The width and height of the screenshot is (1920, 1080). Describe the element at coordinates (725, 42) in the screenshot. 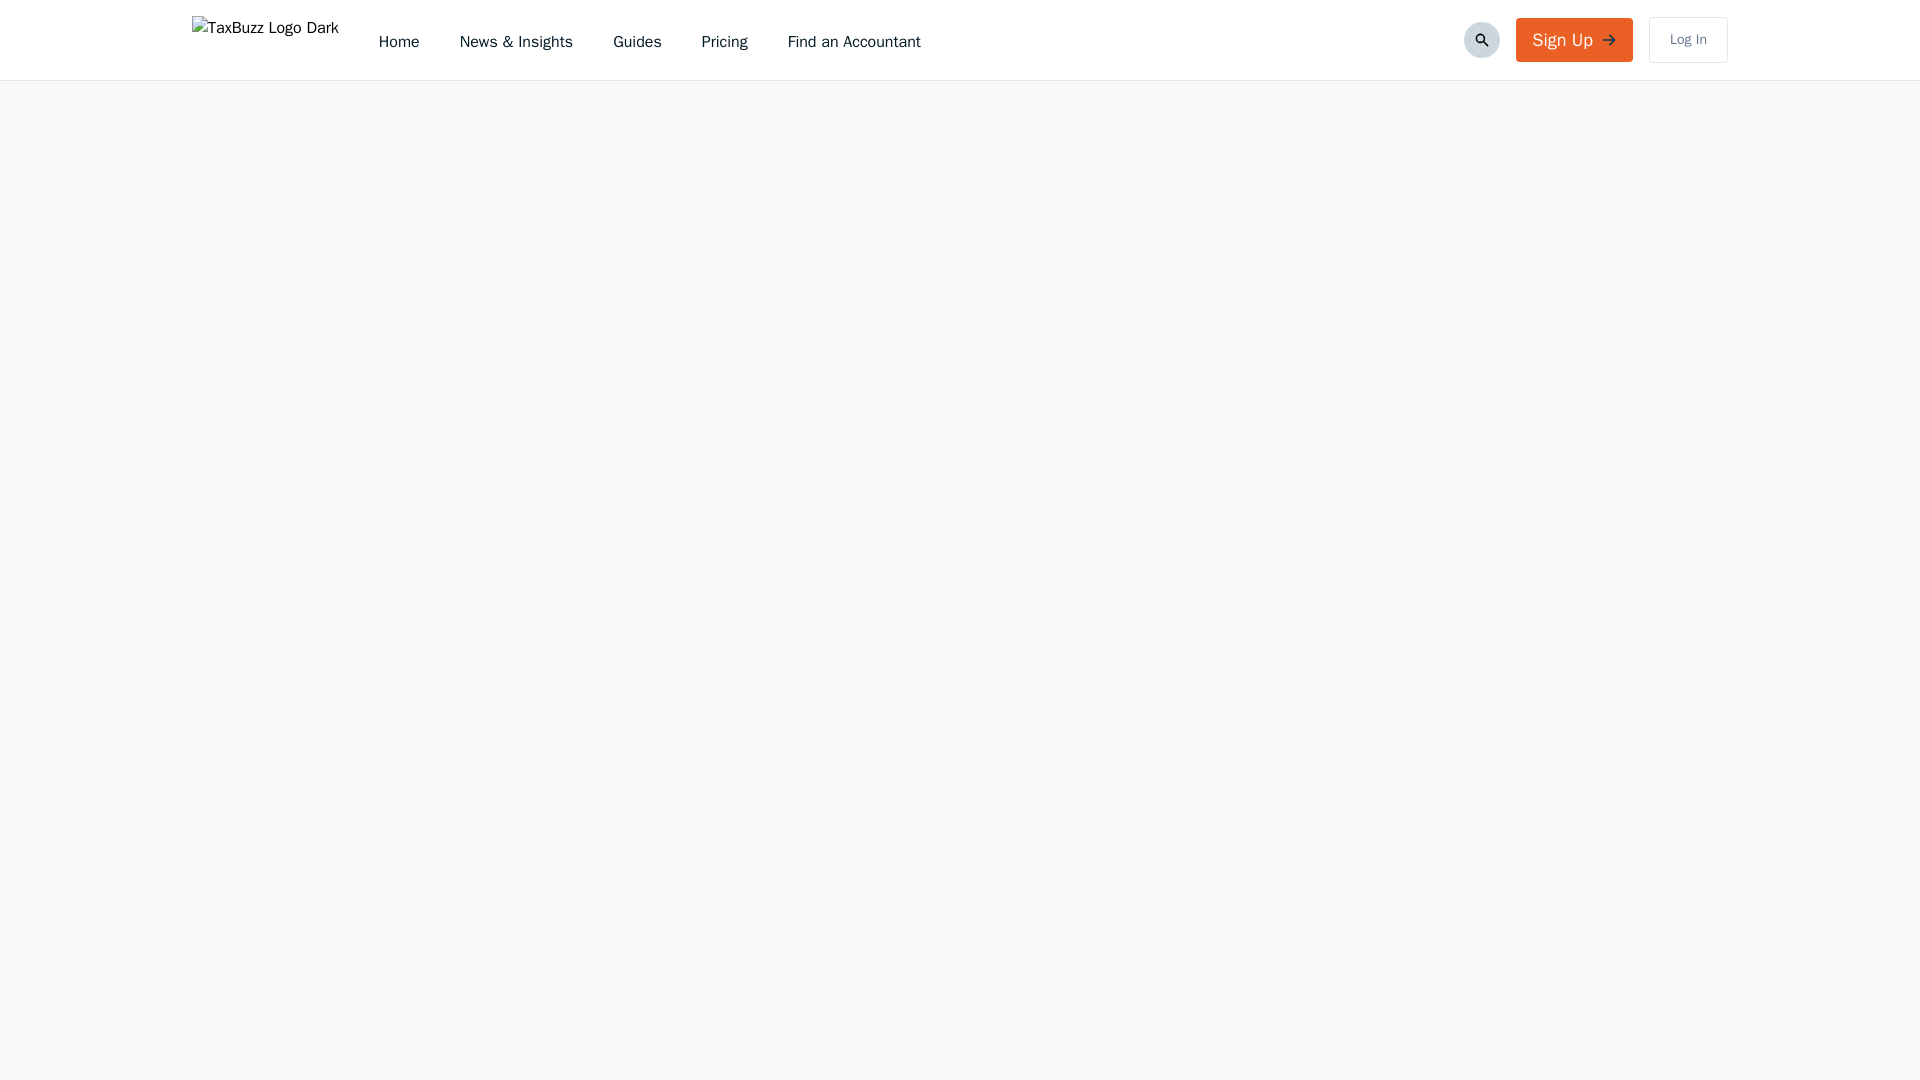

I see `Pricing` at that location.